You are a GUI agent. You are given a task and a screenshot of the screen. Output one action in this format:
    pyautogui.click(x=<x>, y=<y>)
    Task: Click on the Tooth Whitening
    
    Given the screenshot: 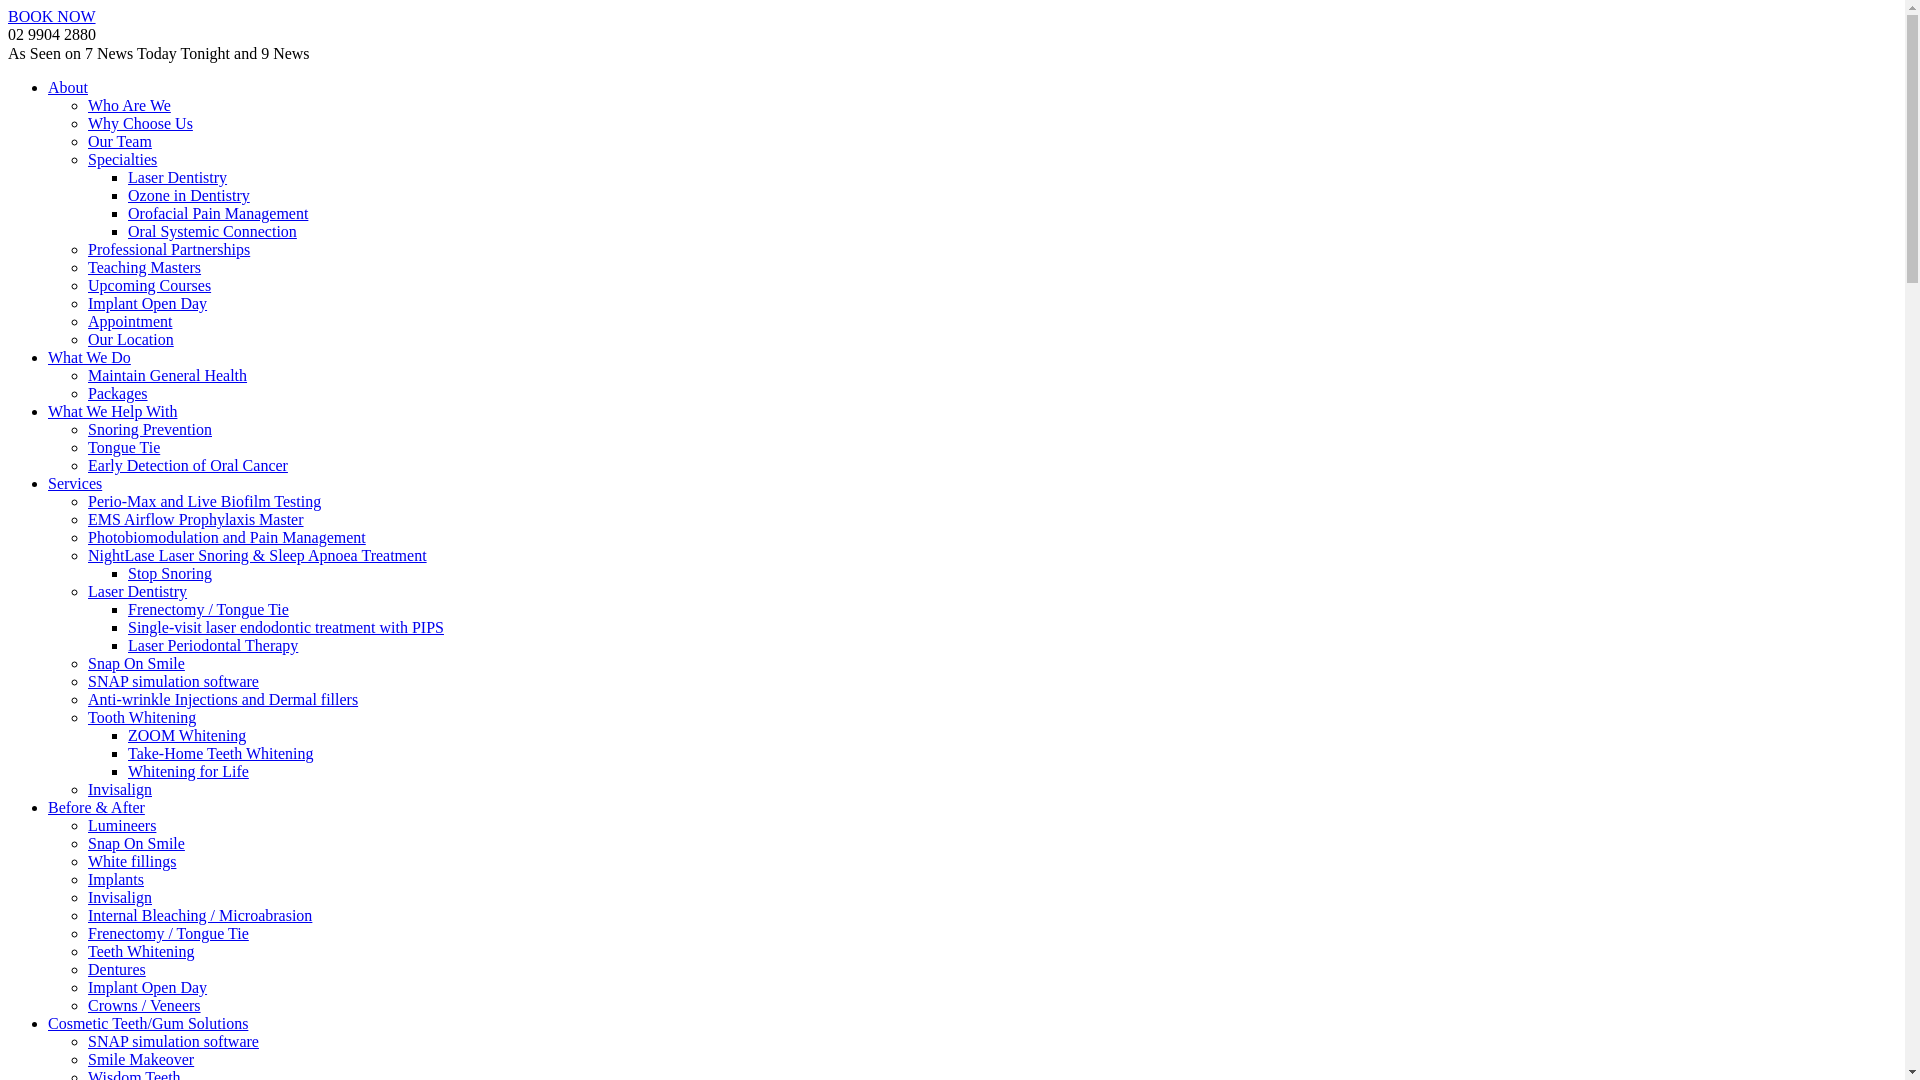 What is the action you would take?
    pyautogui.click(x=142, y=718)
    